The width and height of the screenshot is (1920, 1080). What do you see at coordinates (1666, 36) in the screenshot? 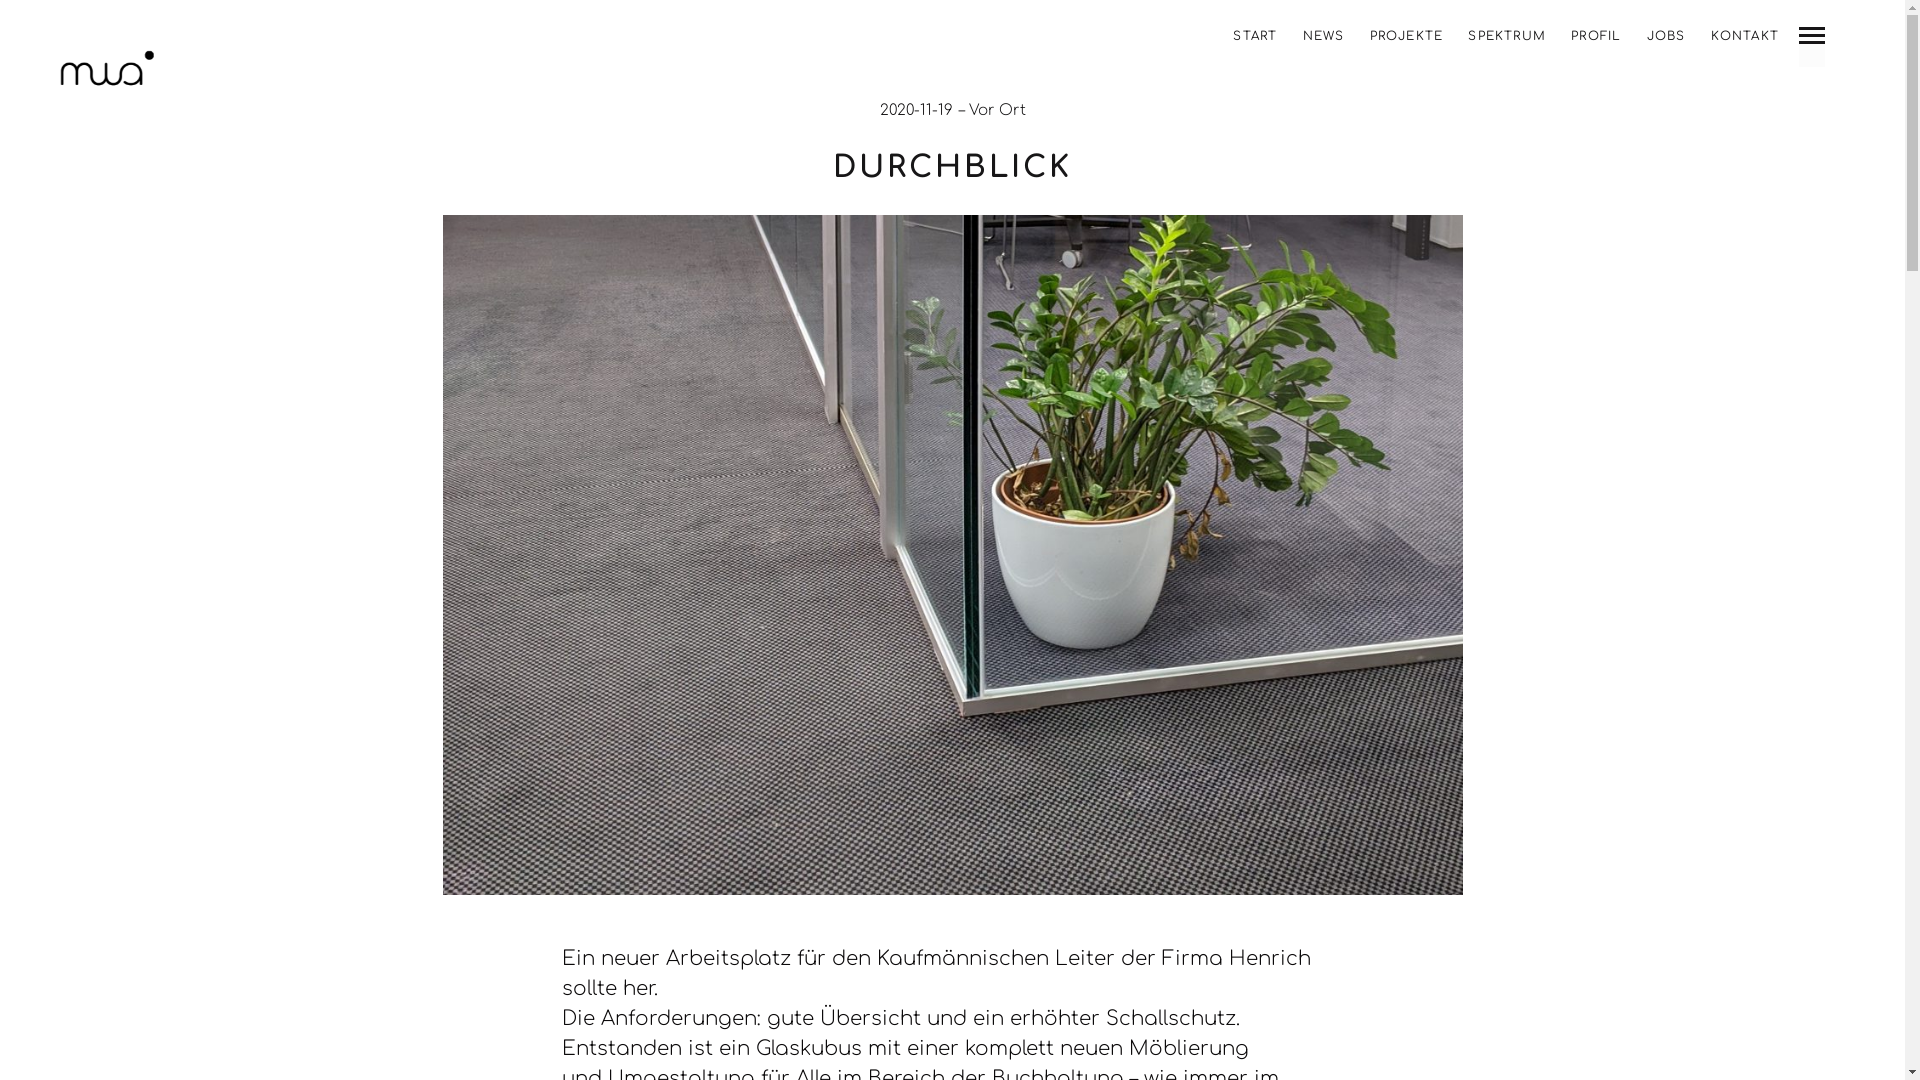
I see `JOBS` at bounding box center [1666, 36].